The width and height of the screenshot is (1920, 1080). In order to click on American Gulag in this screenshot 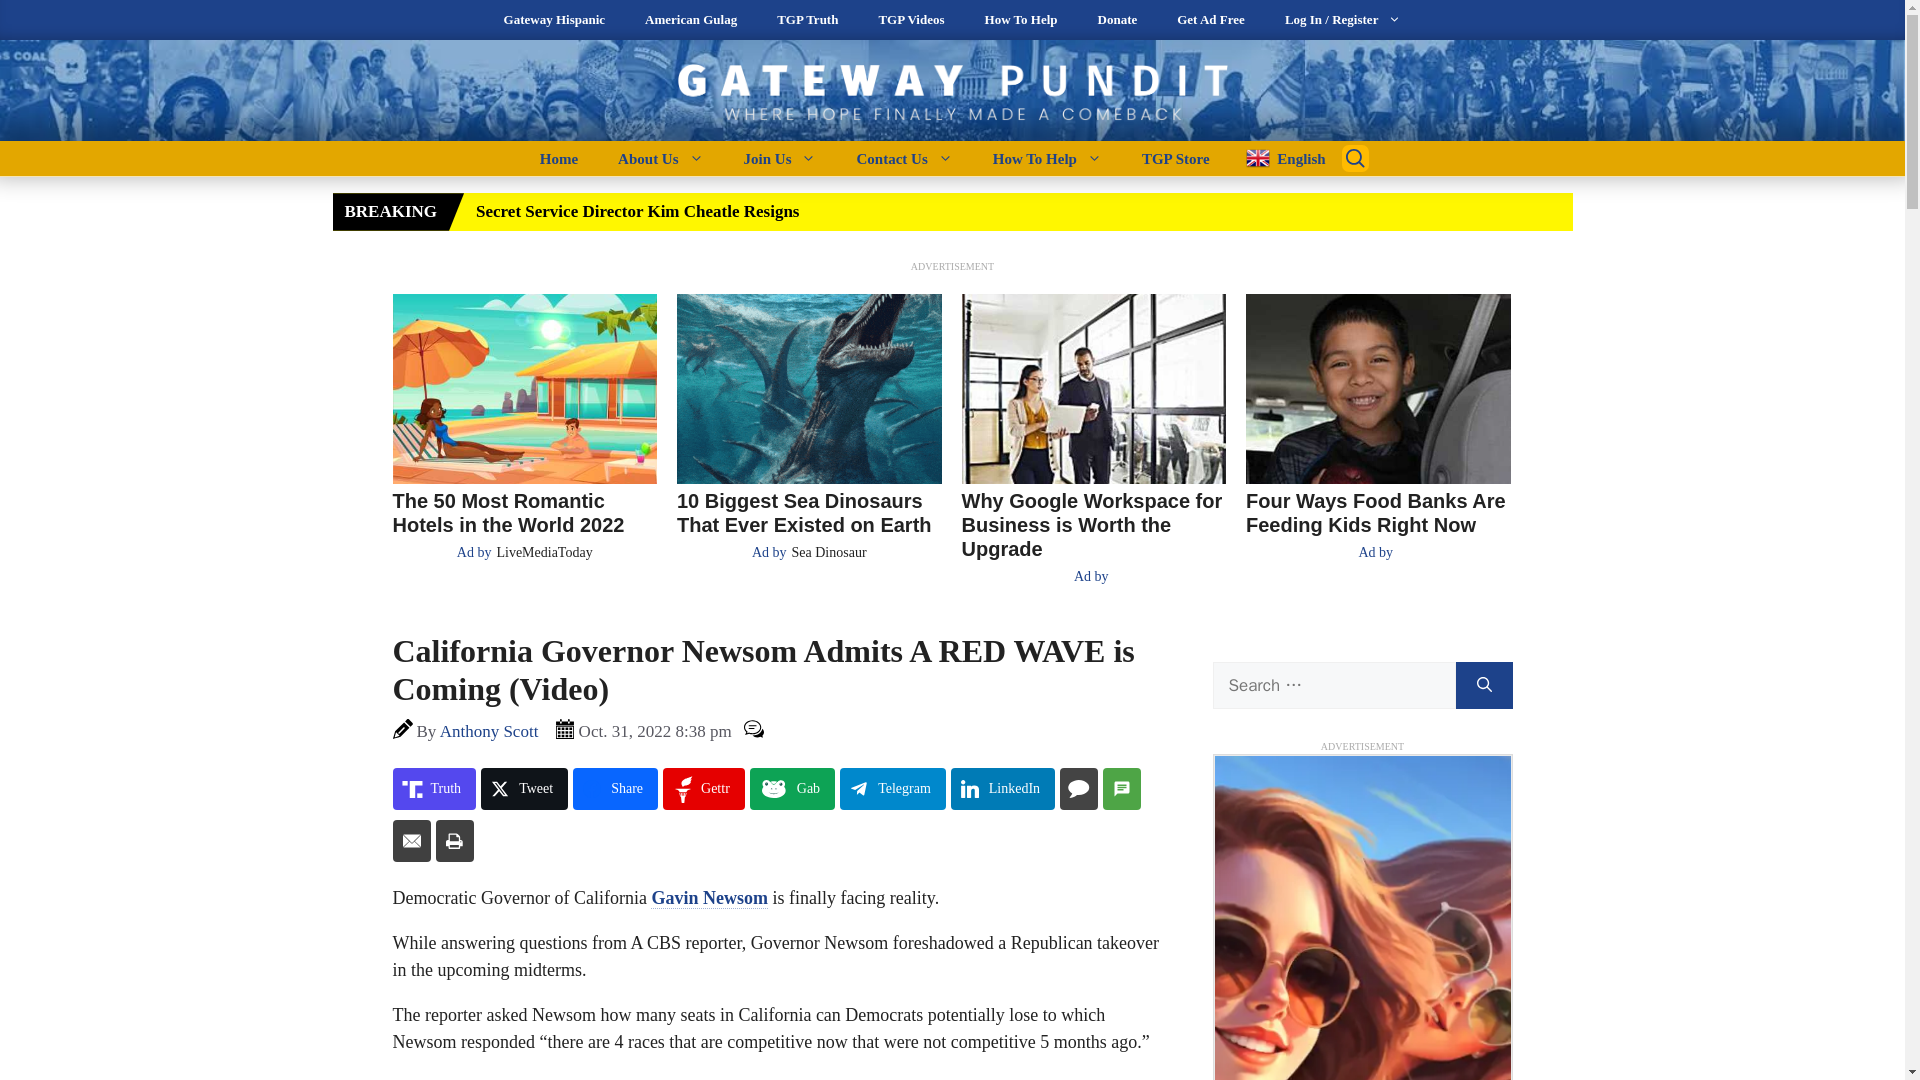, I will do `click(690, 20)`.